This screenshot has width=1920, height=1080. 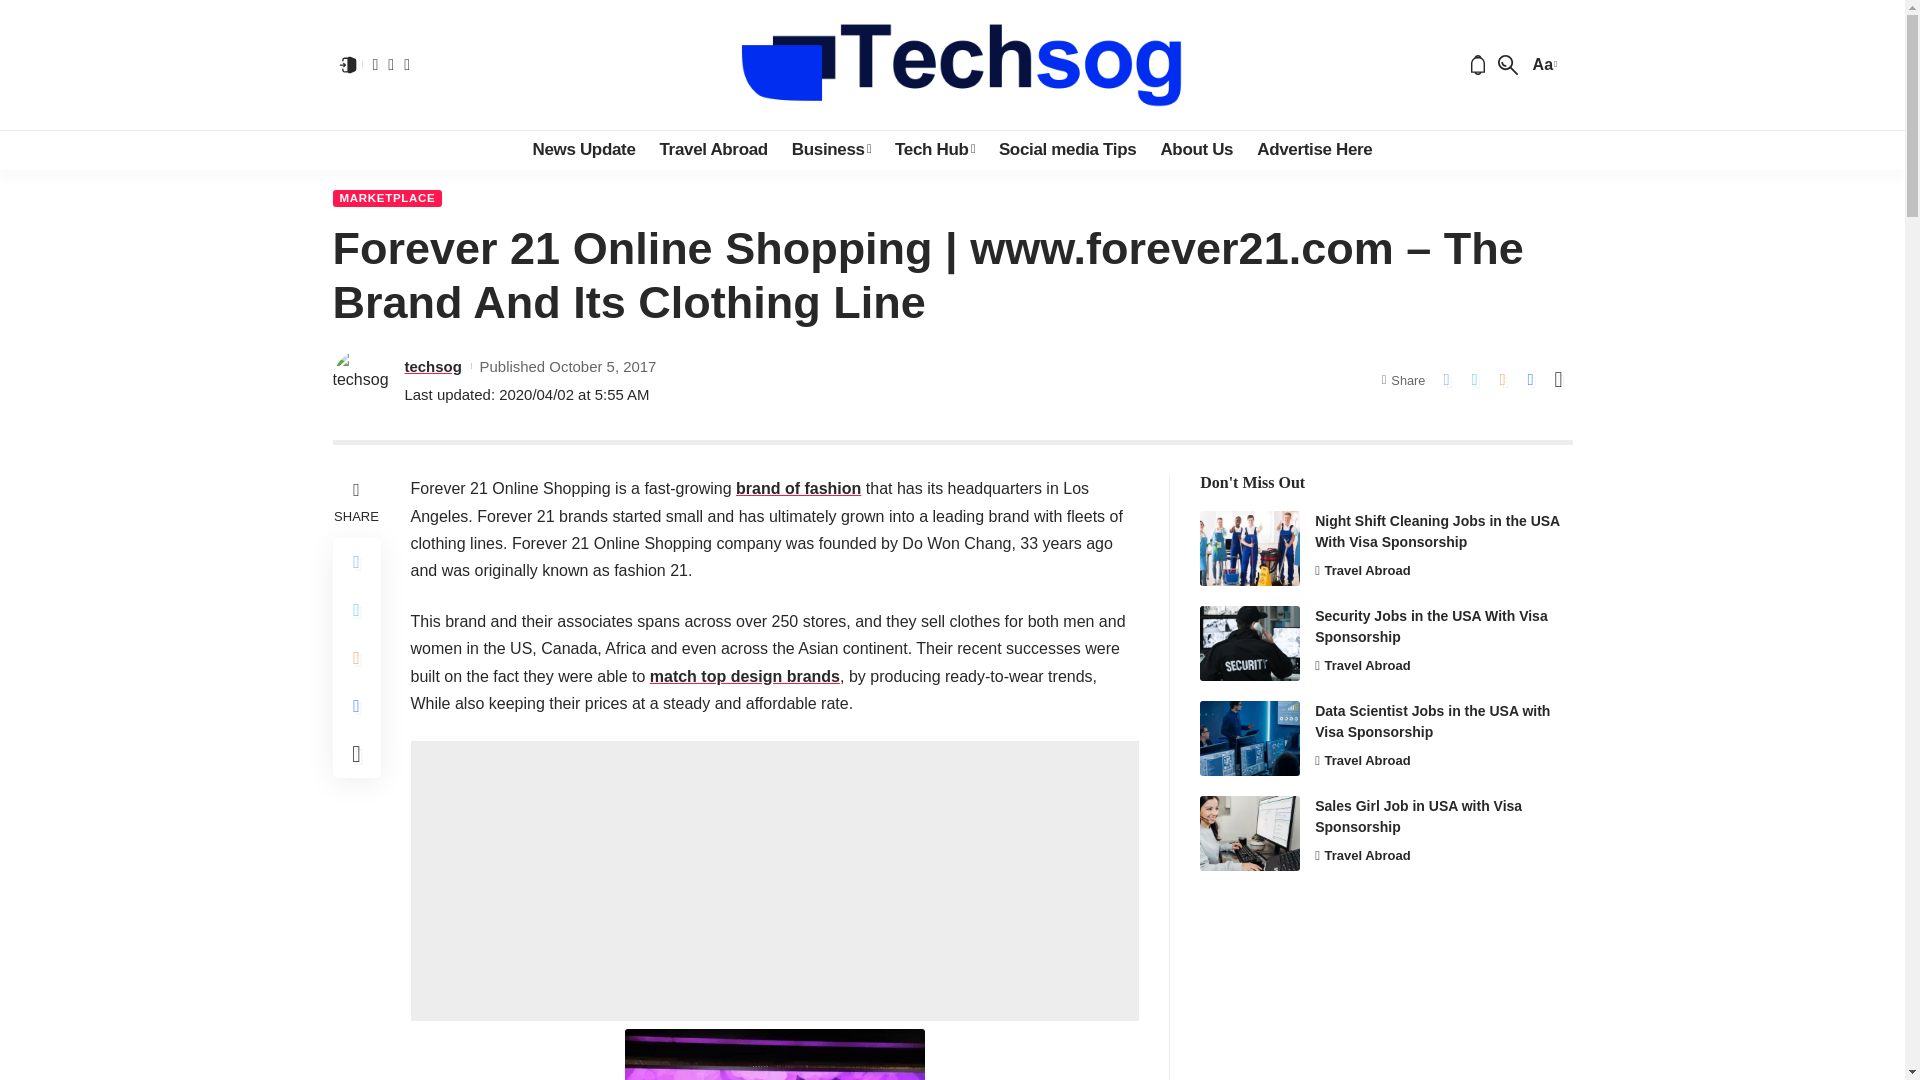 I want to click on Aa, so click(x=1542, y=64).